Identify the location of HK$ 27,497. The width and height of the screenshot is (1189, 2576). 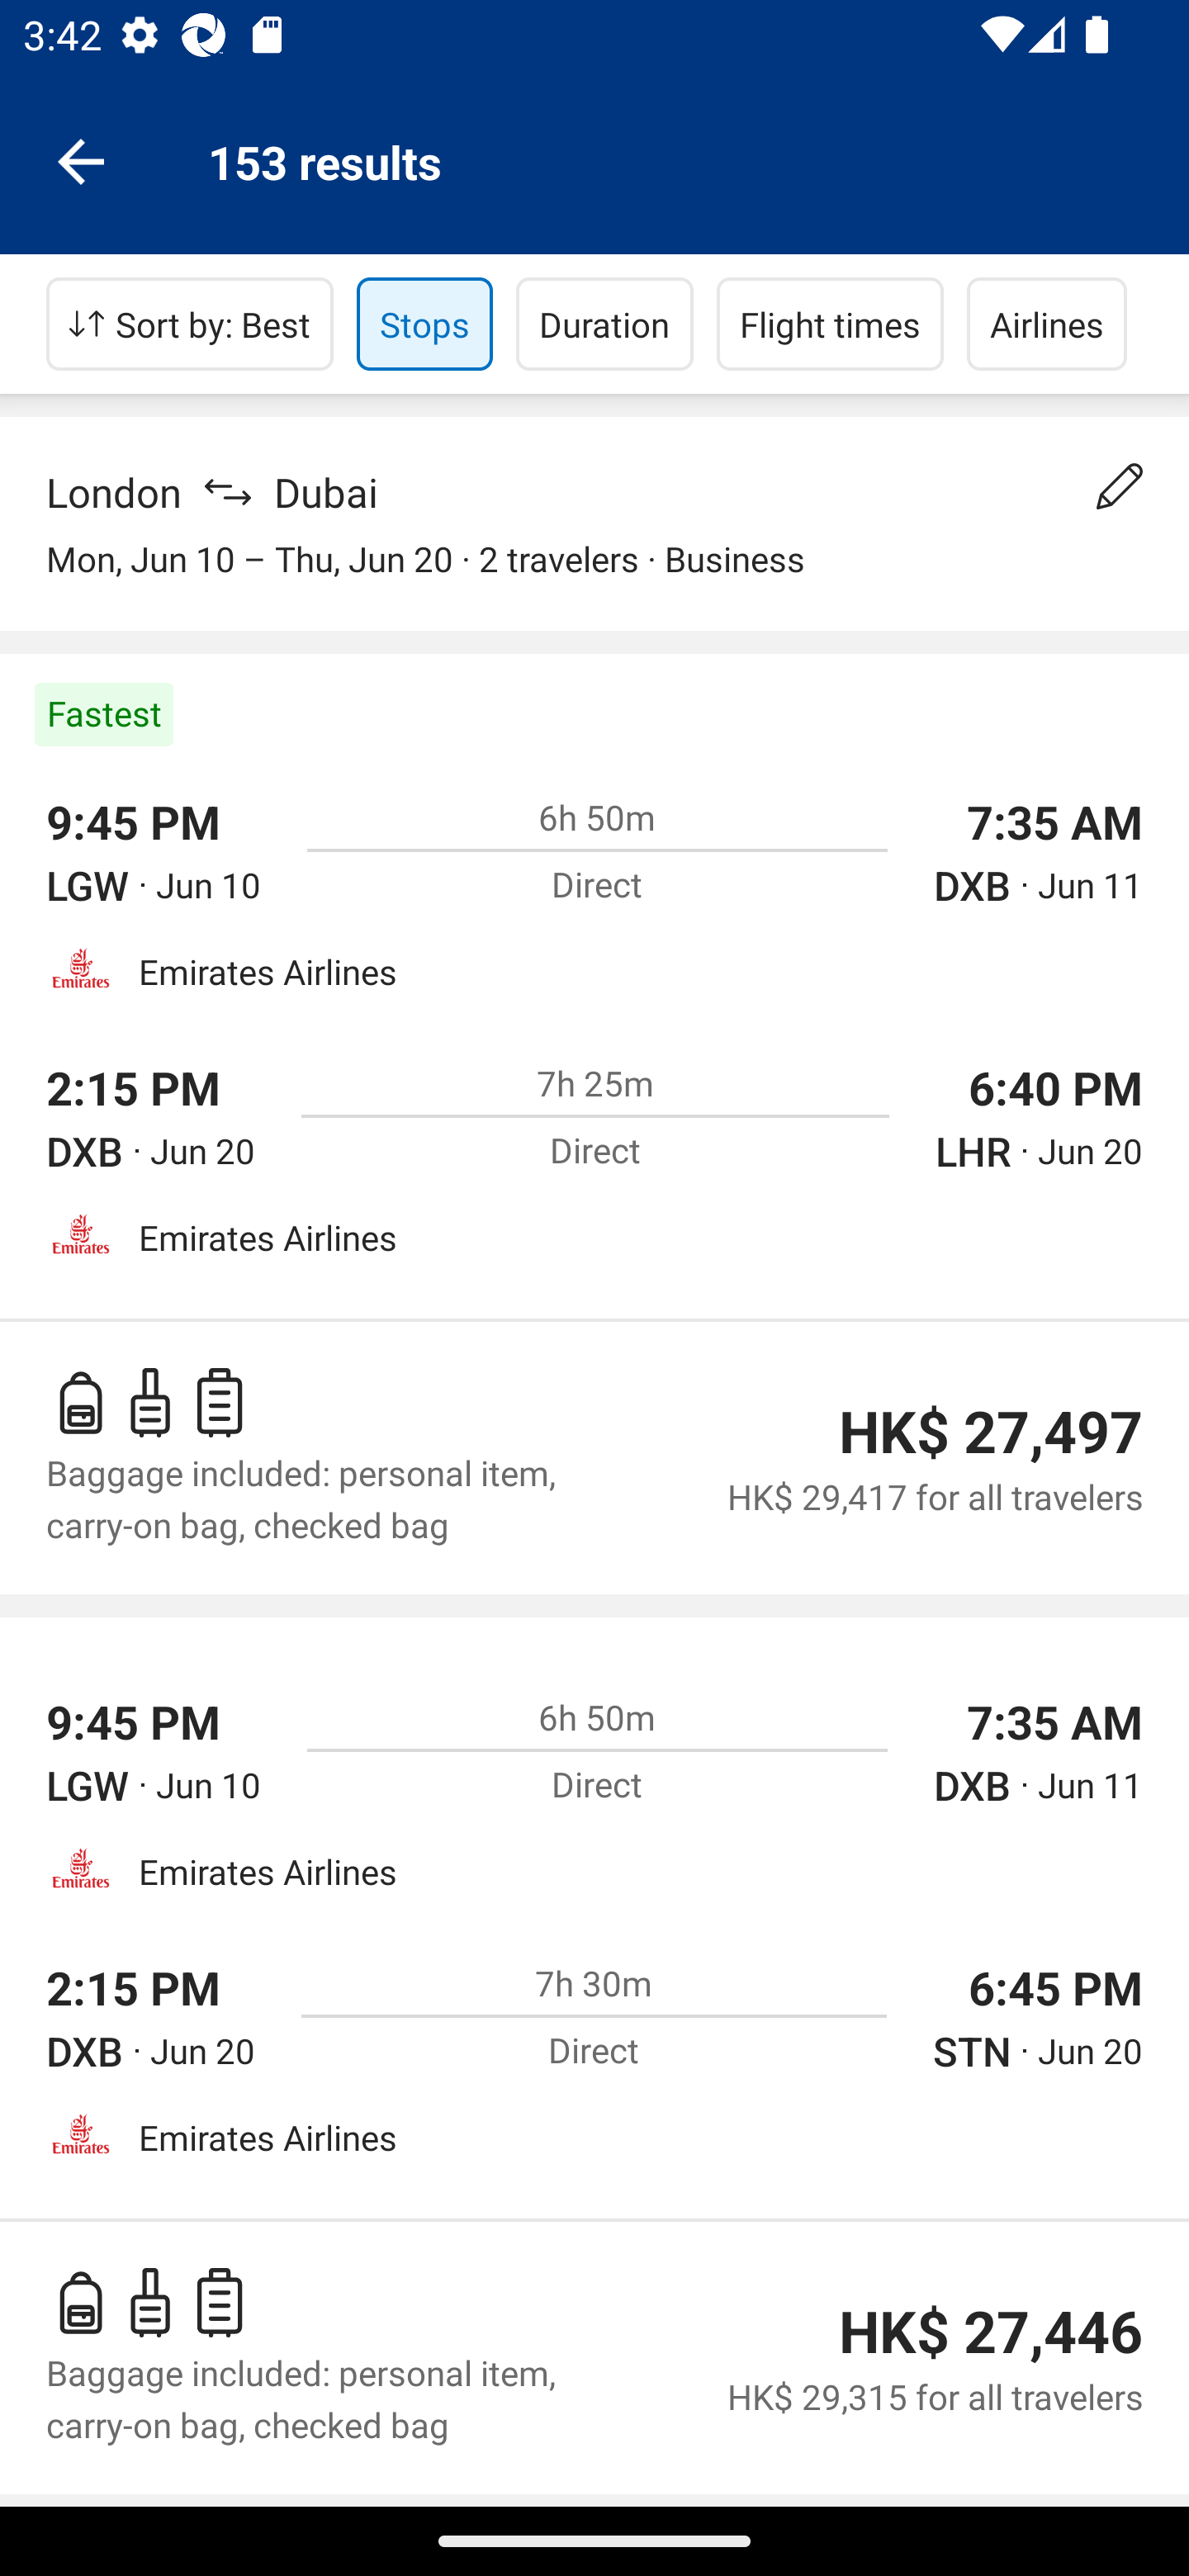
(991, 1432).